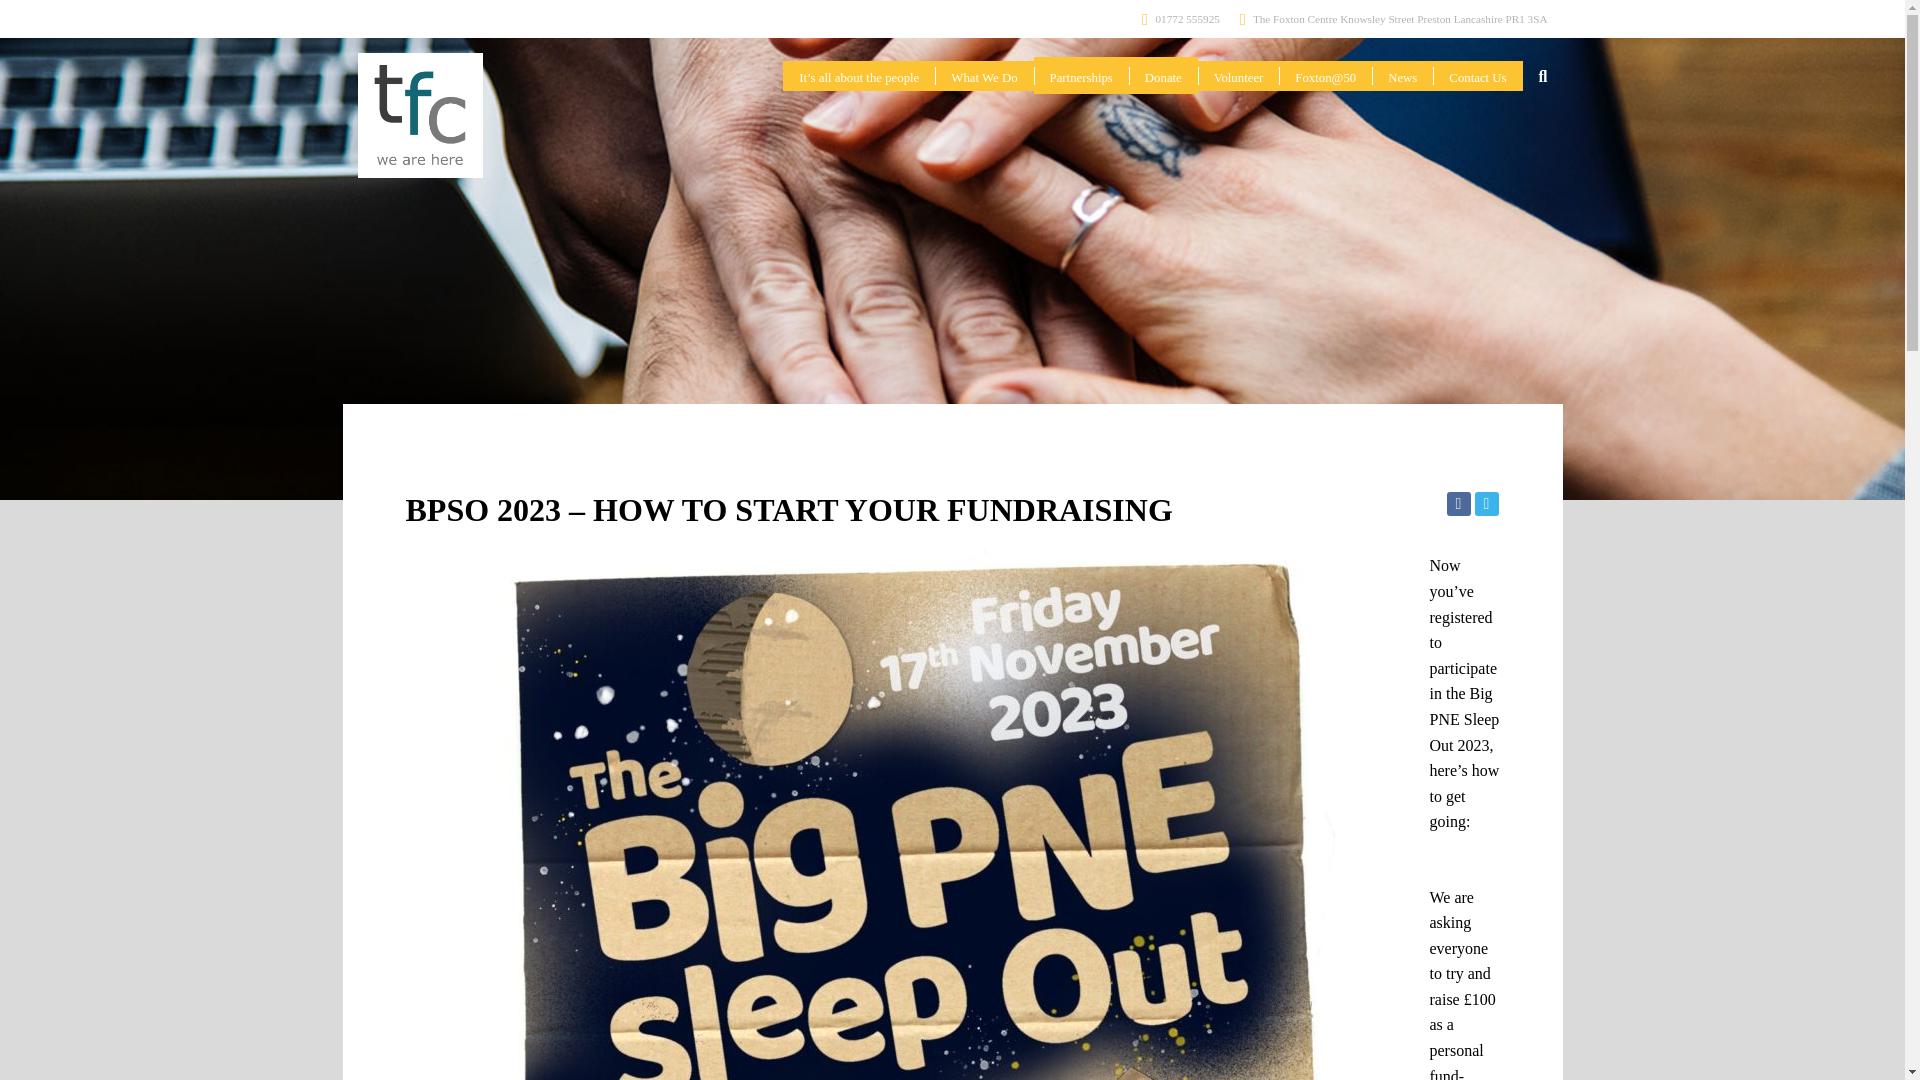  Describe the element at coordinates (420, 115) in the screenshot. I see `The Foxton Centre` at that location.